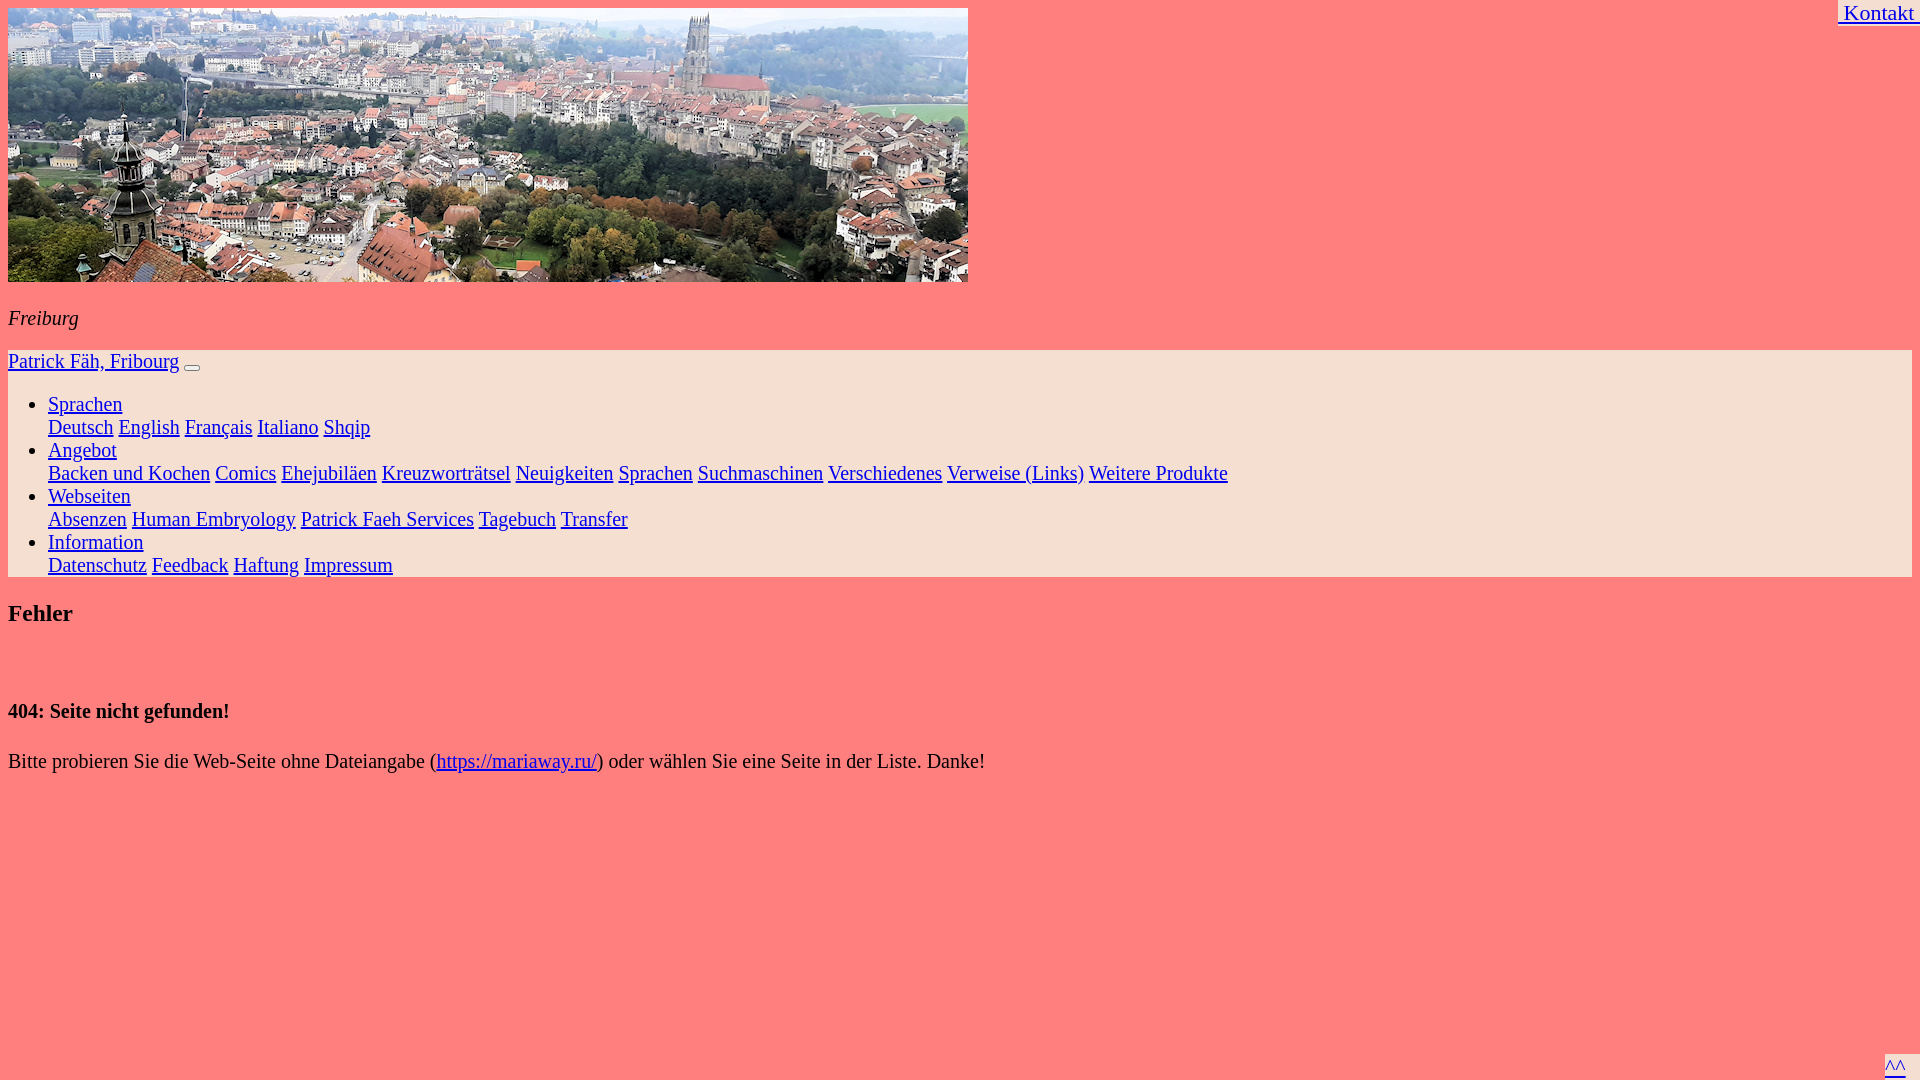 Image resolution: width=1920 pixels, height=1080 pixels. I want to click on Italiano, so click(288, 427).